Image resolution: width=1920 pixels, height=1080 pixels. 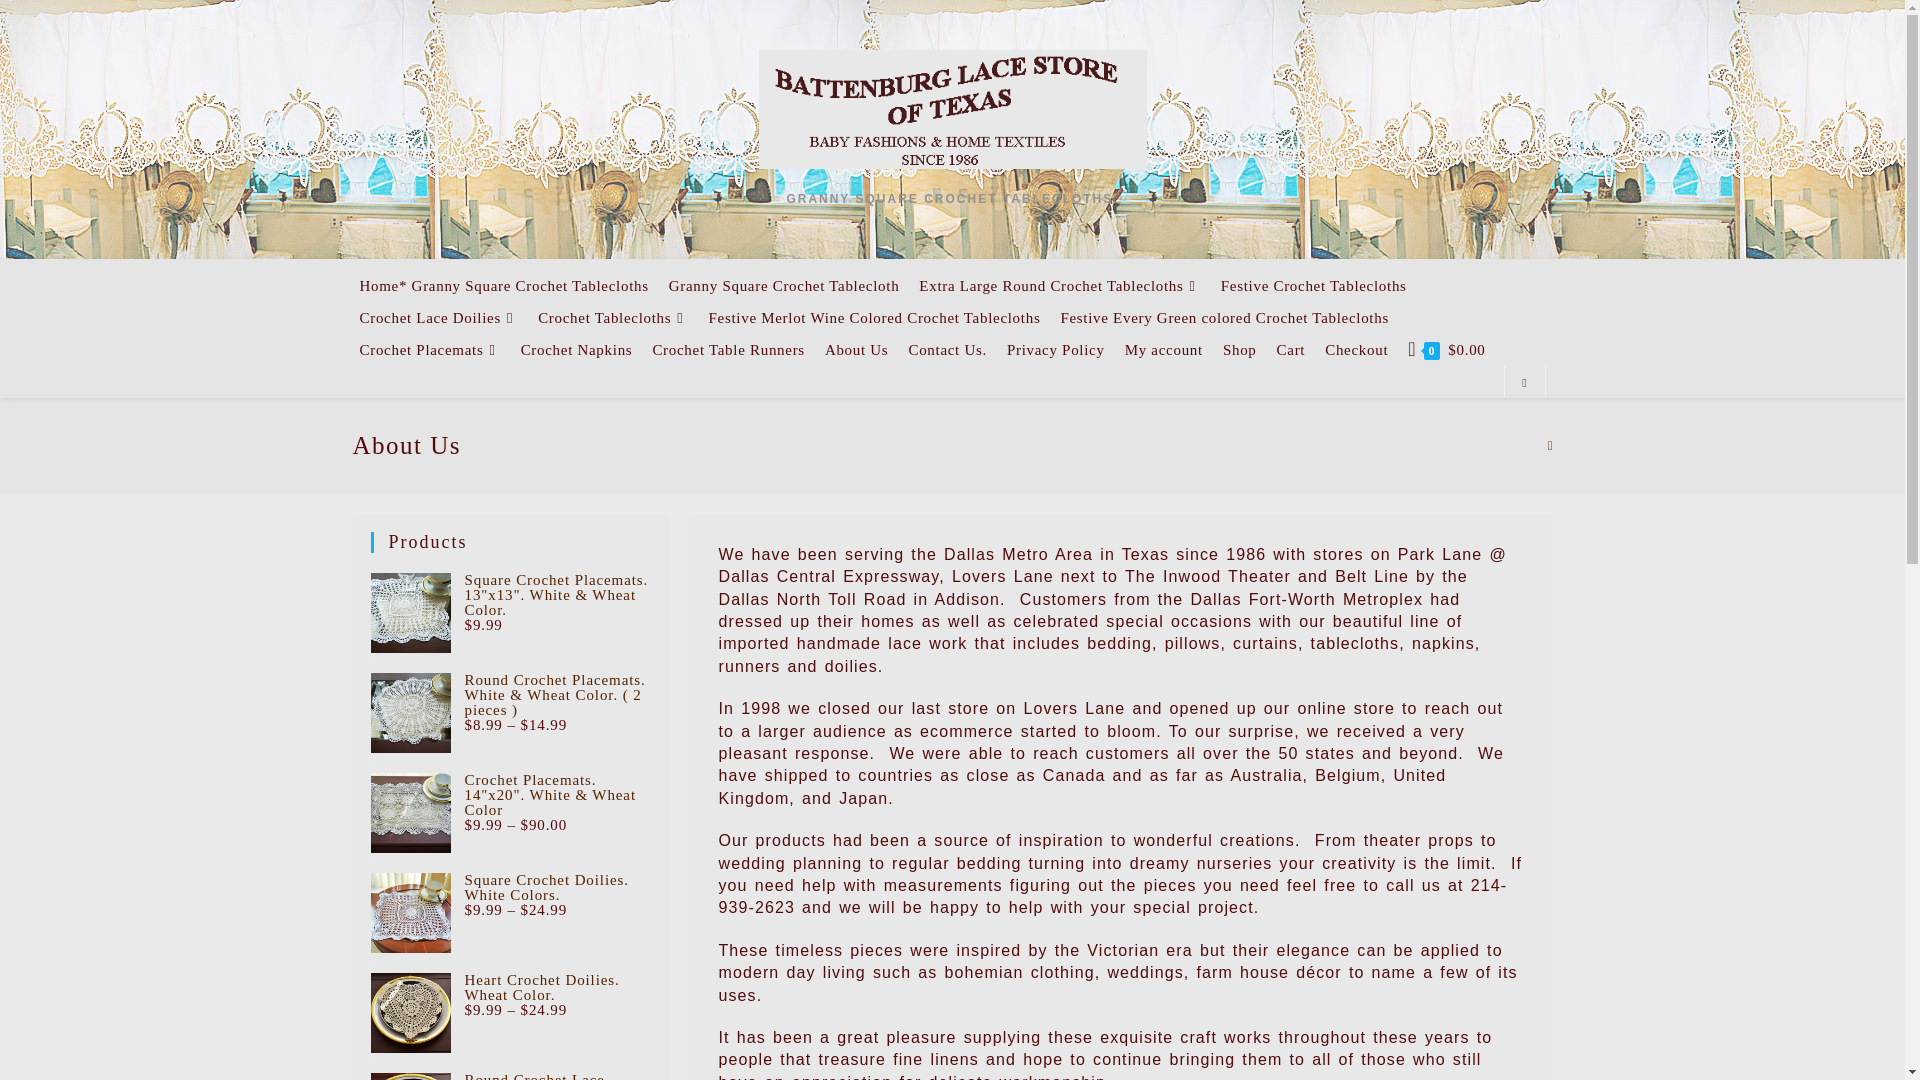 What do you see at coordinates (576, 350) in the screenshot?
I see `Crochet Napkins` at bounding box center [576, 350].